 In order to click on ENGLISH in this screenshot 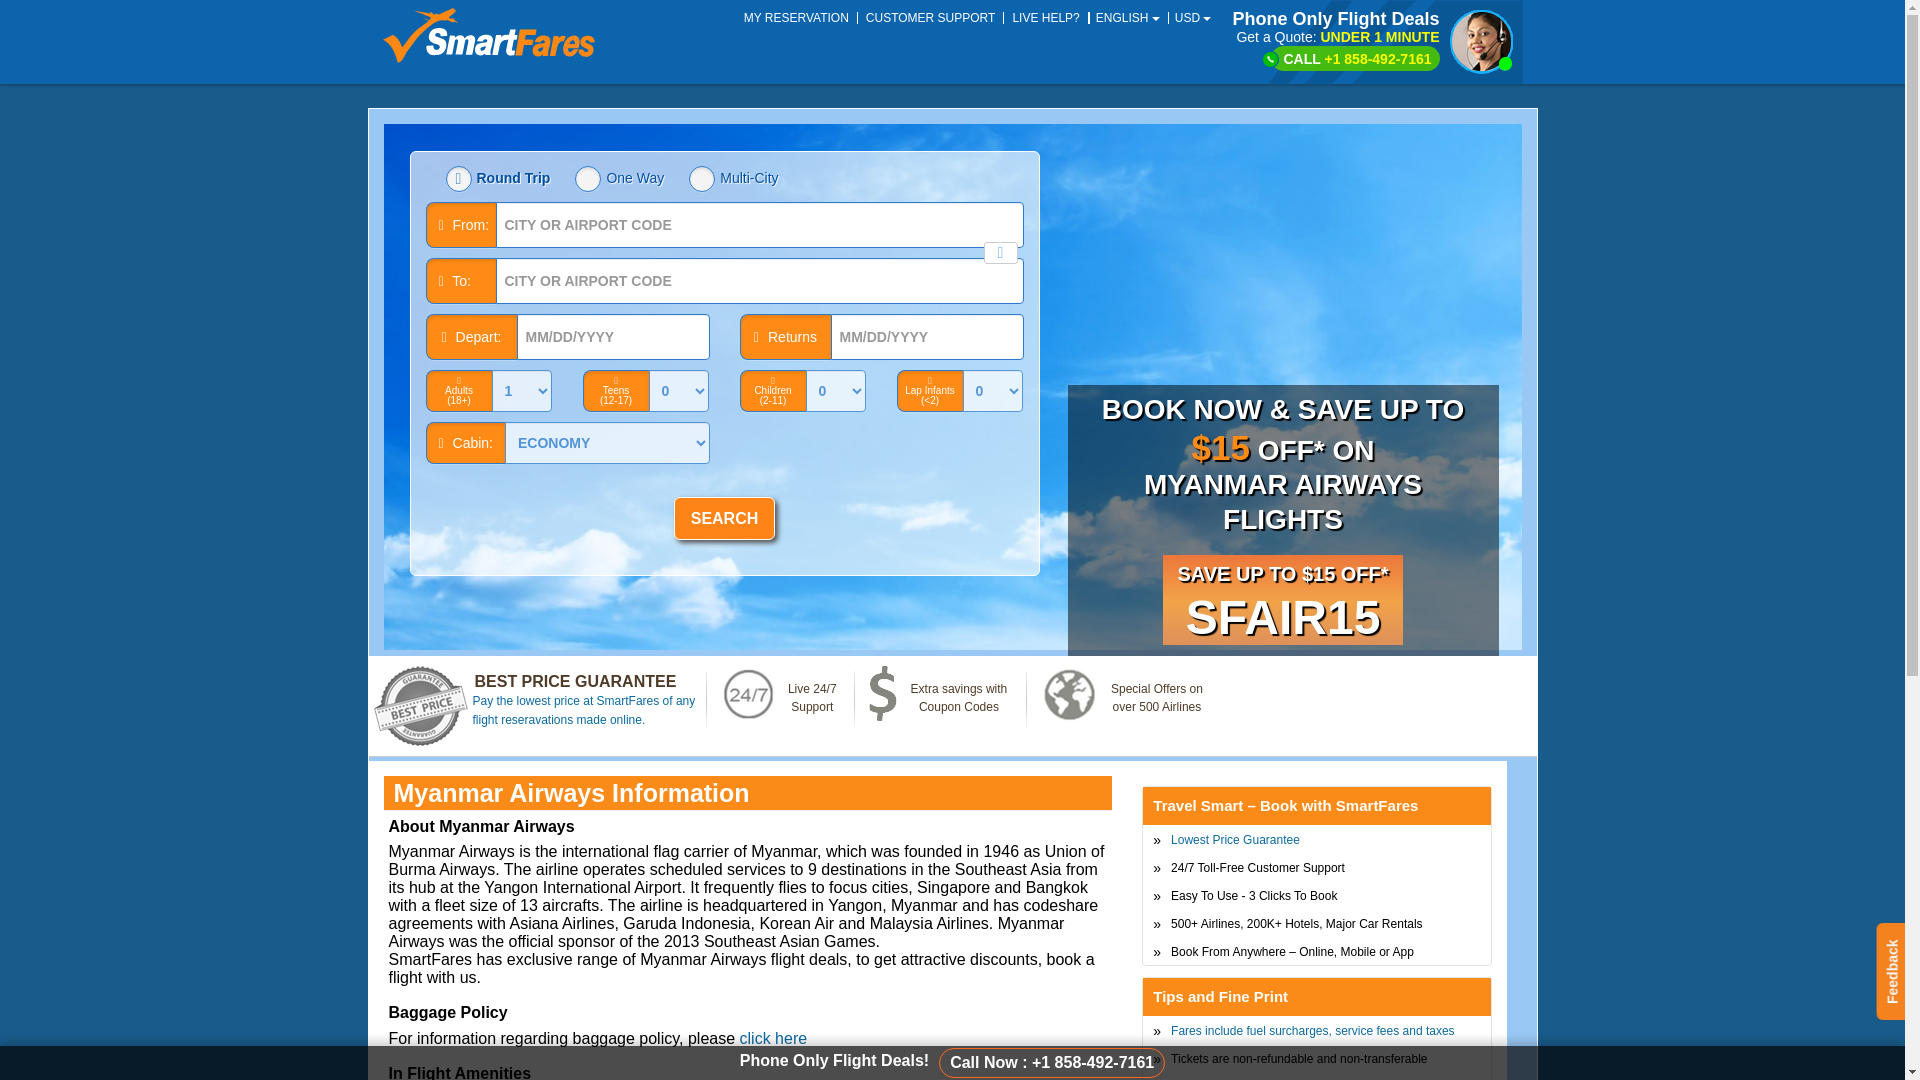, I will do `click(1126, 17)`.